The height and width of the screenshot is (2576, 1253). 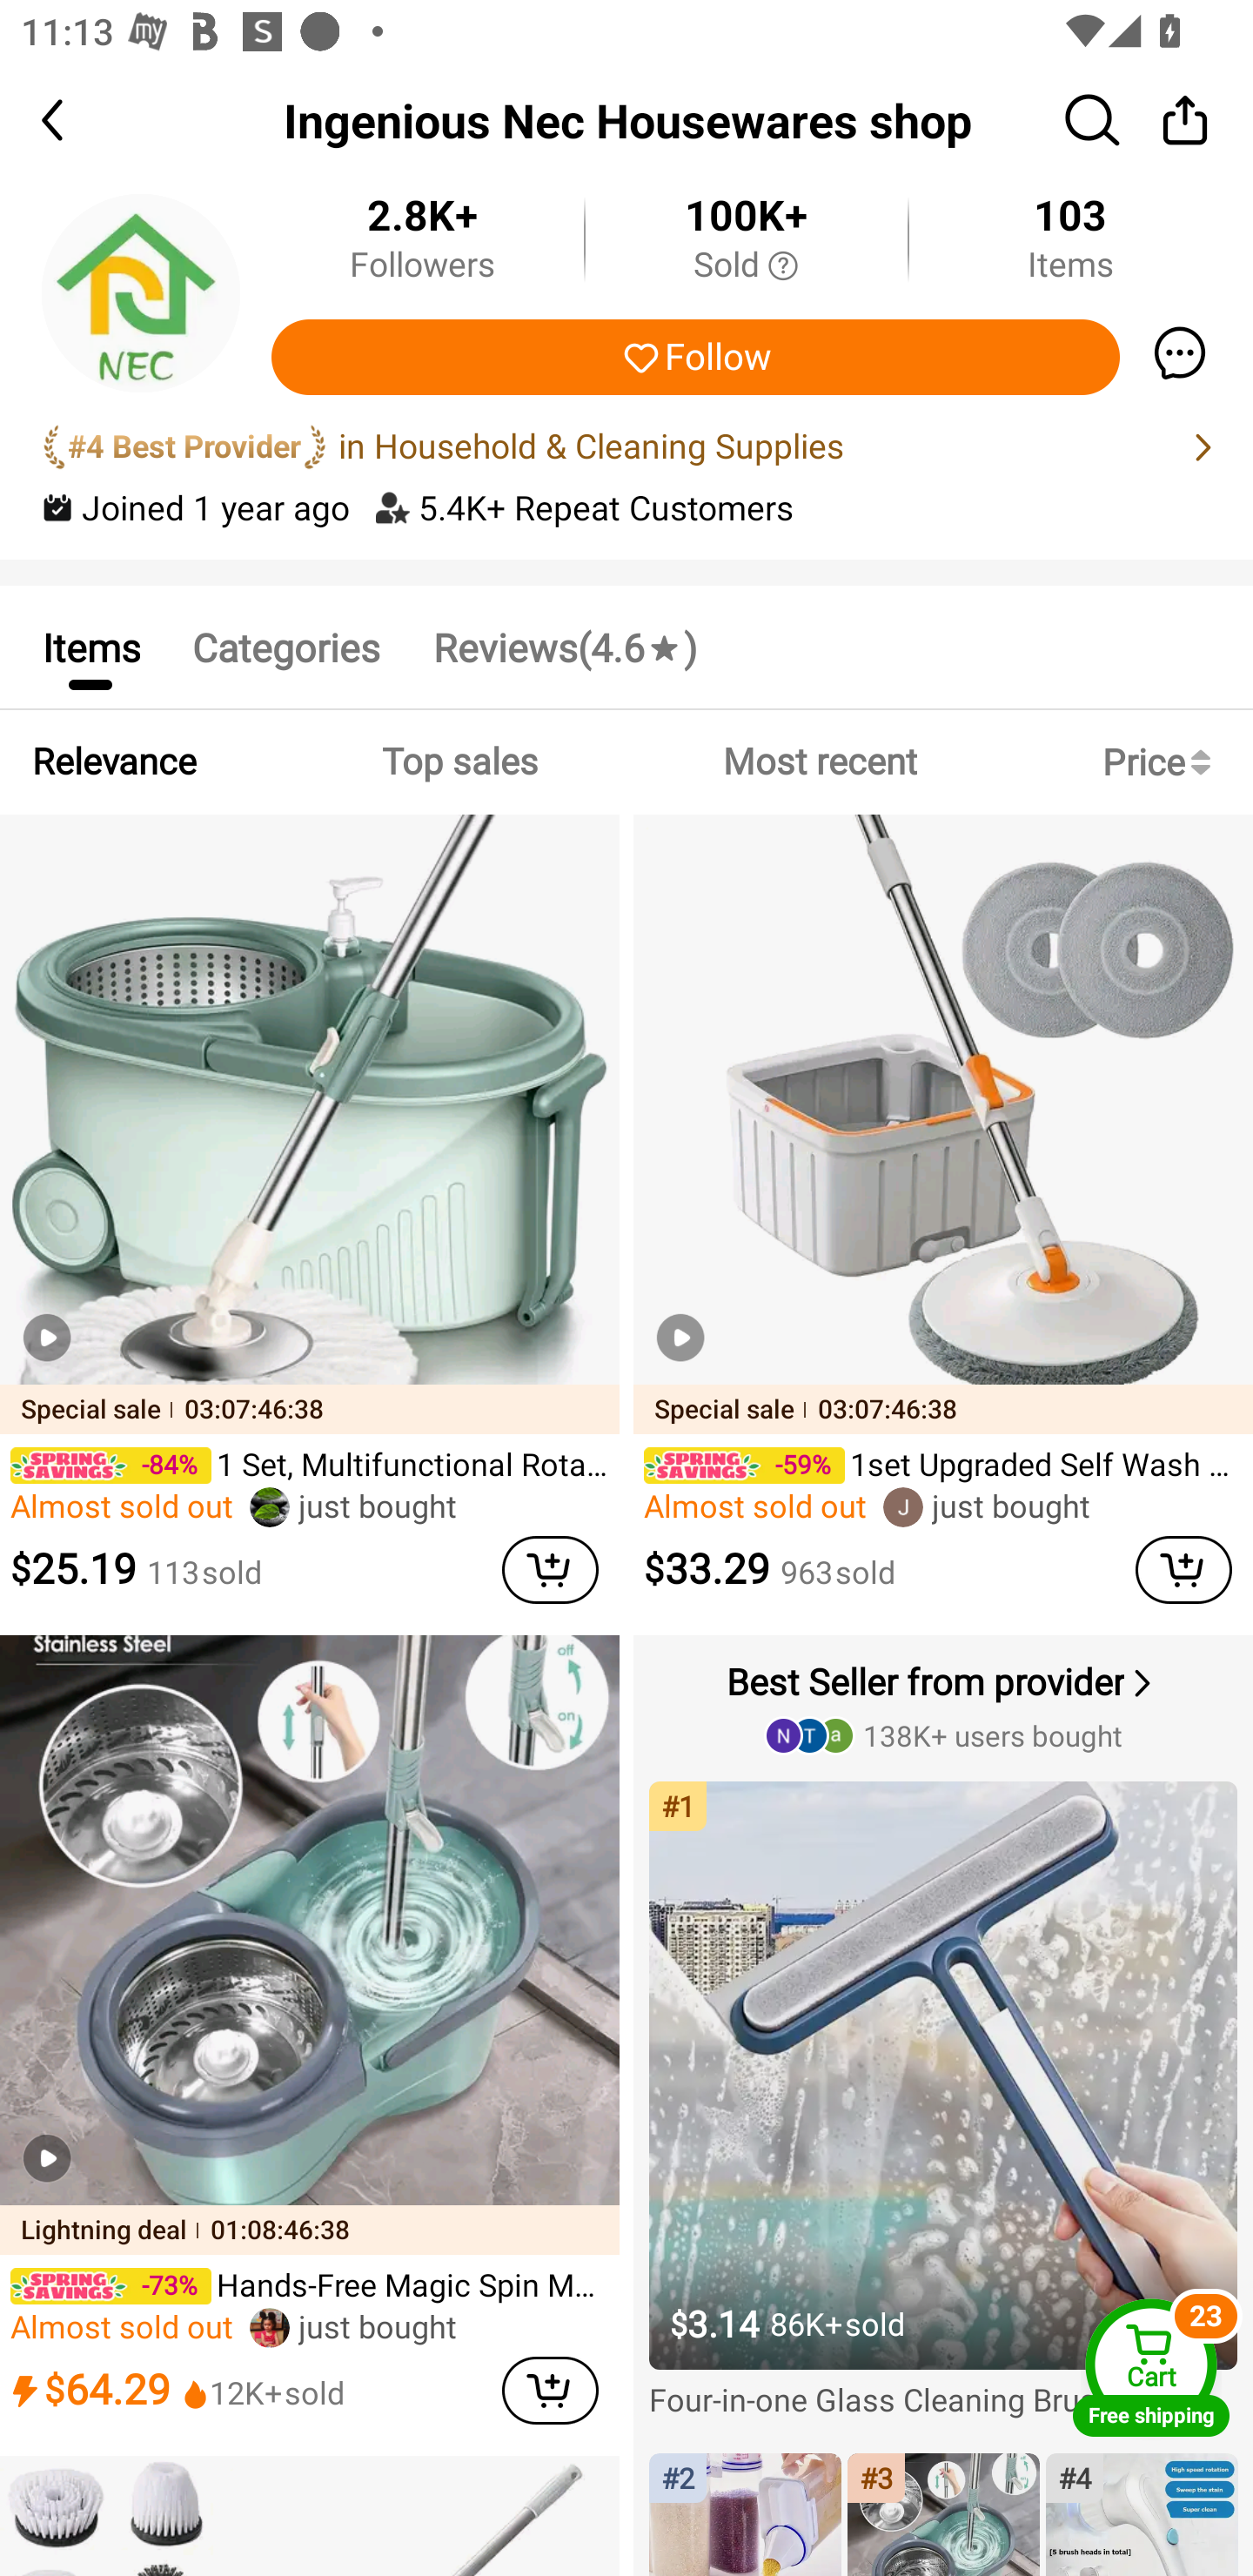 What do you see at coordinates (564, 646) in the screenshot?
I see `Reviews(4.6 )` at bounding box center [564, 646].